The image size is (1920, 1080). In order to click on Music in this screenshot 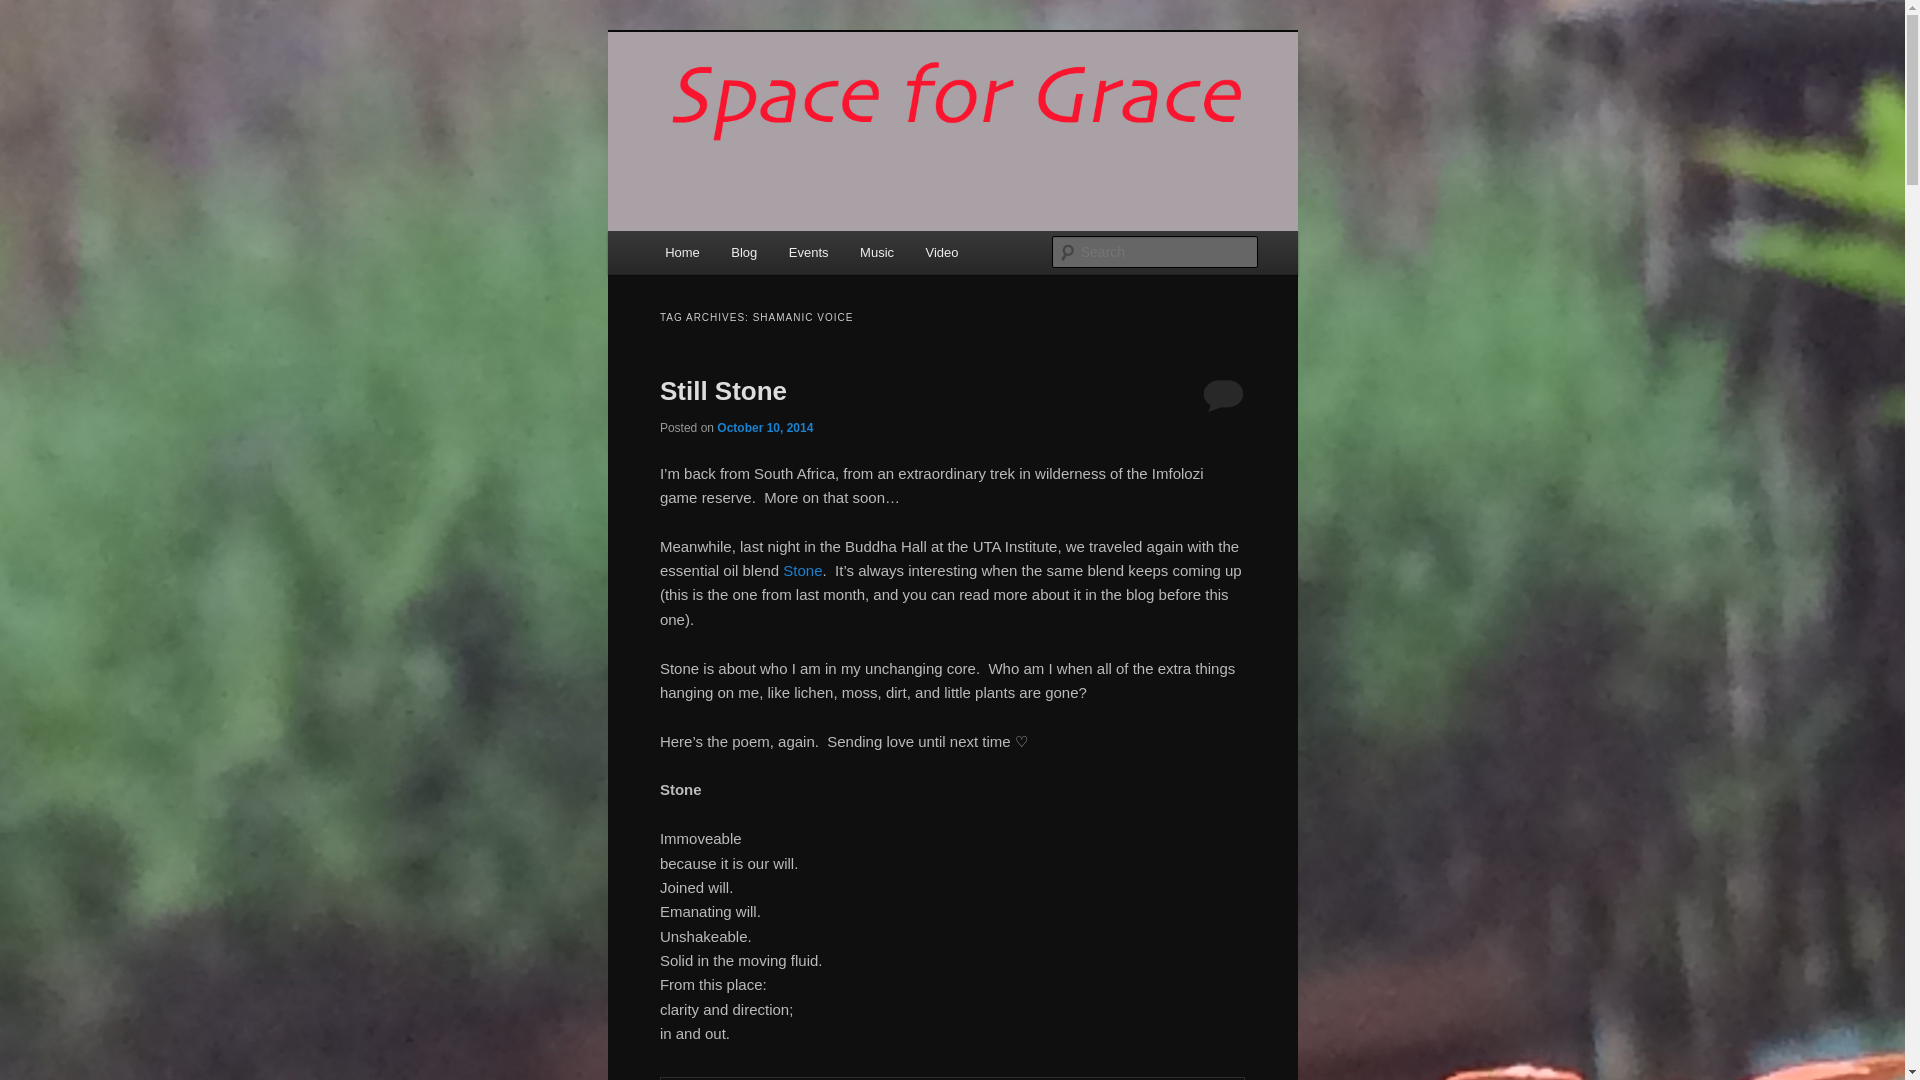, I will do `click(876, 252)`.